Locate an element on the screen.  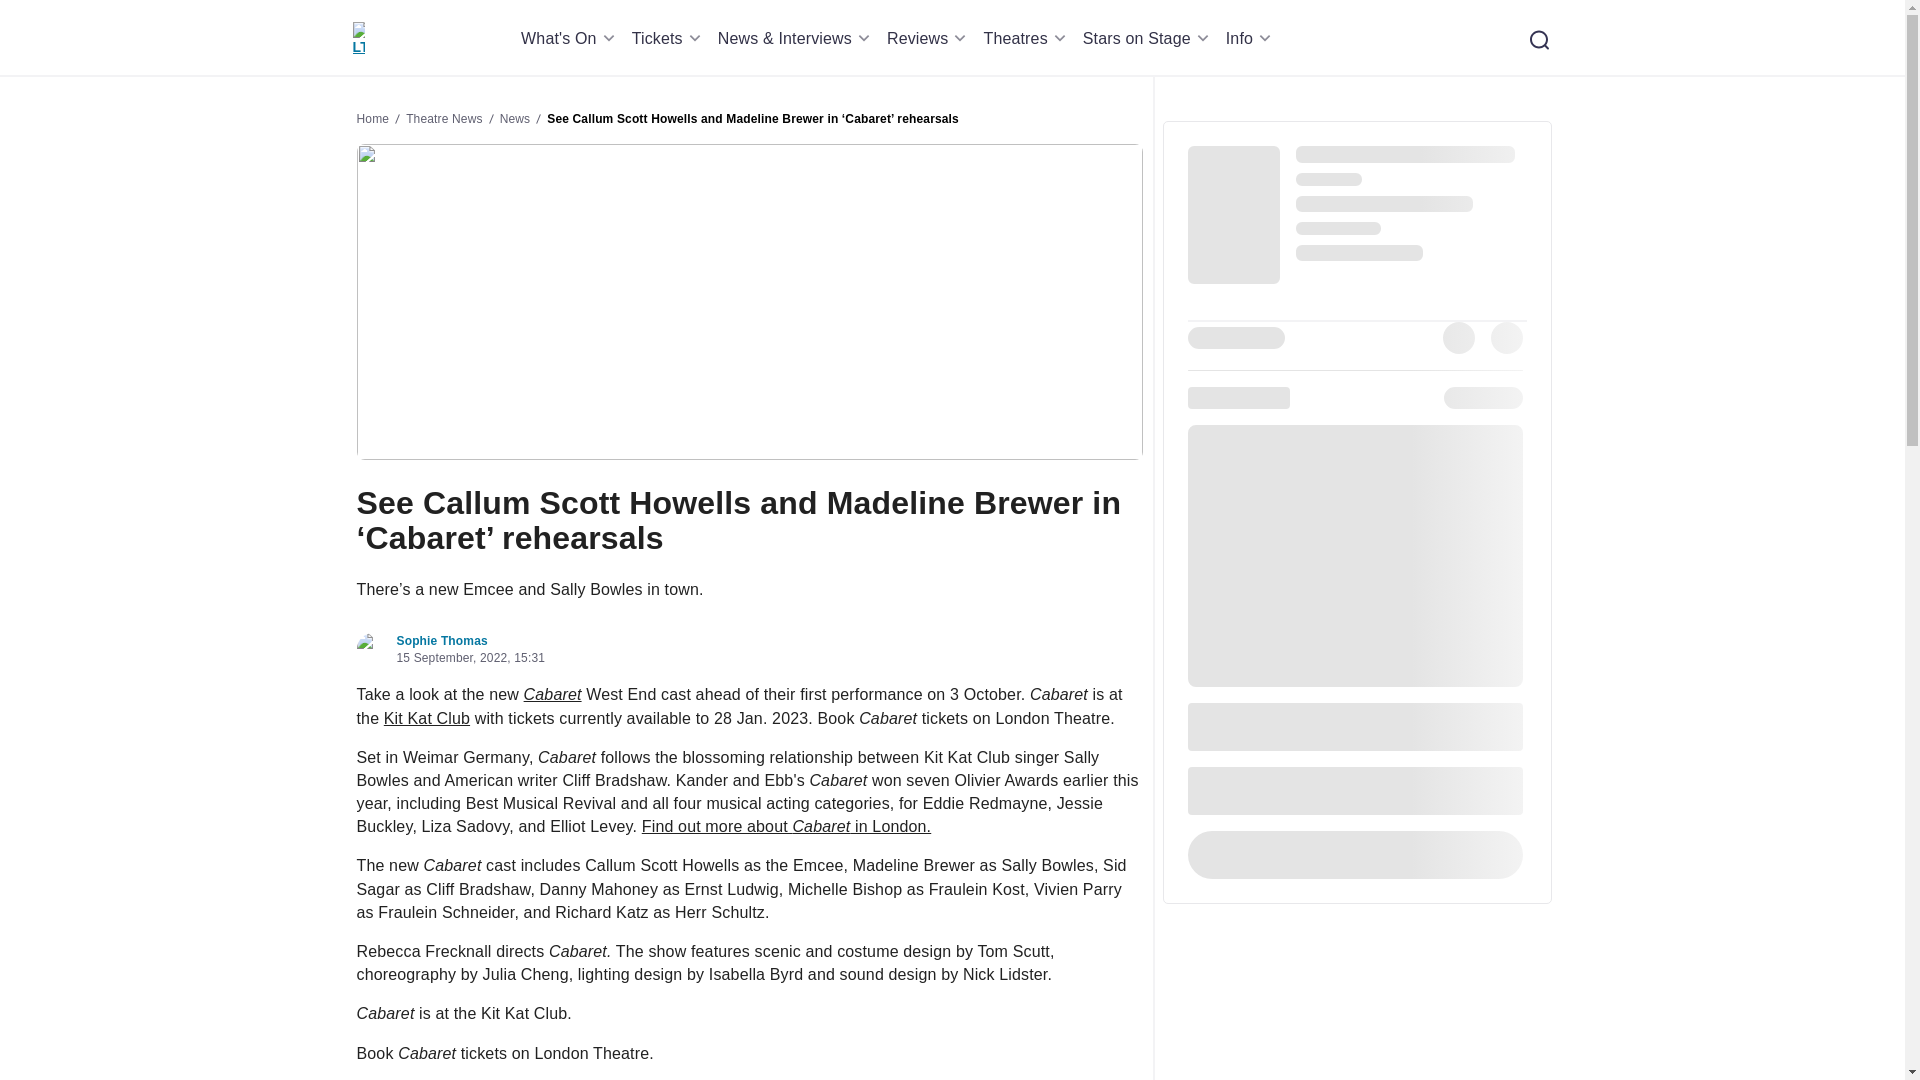
What's On is located at coordinates (571, 38).